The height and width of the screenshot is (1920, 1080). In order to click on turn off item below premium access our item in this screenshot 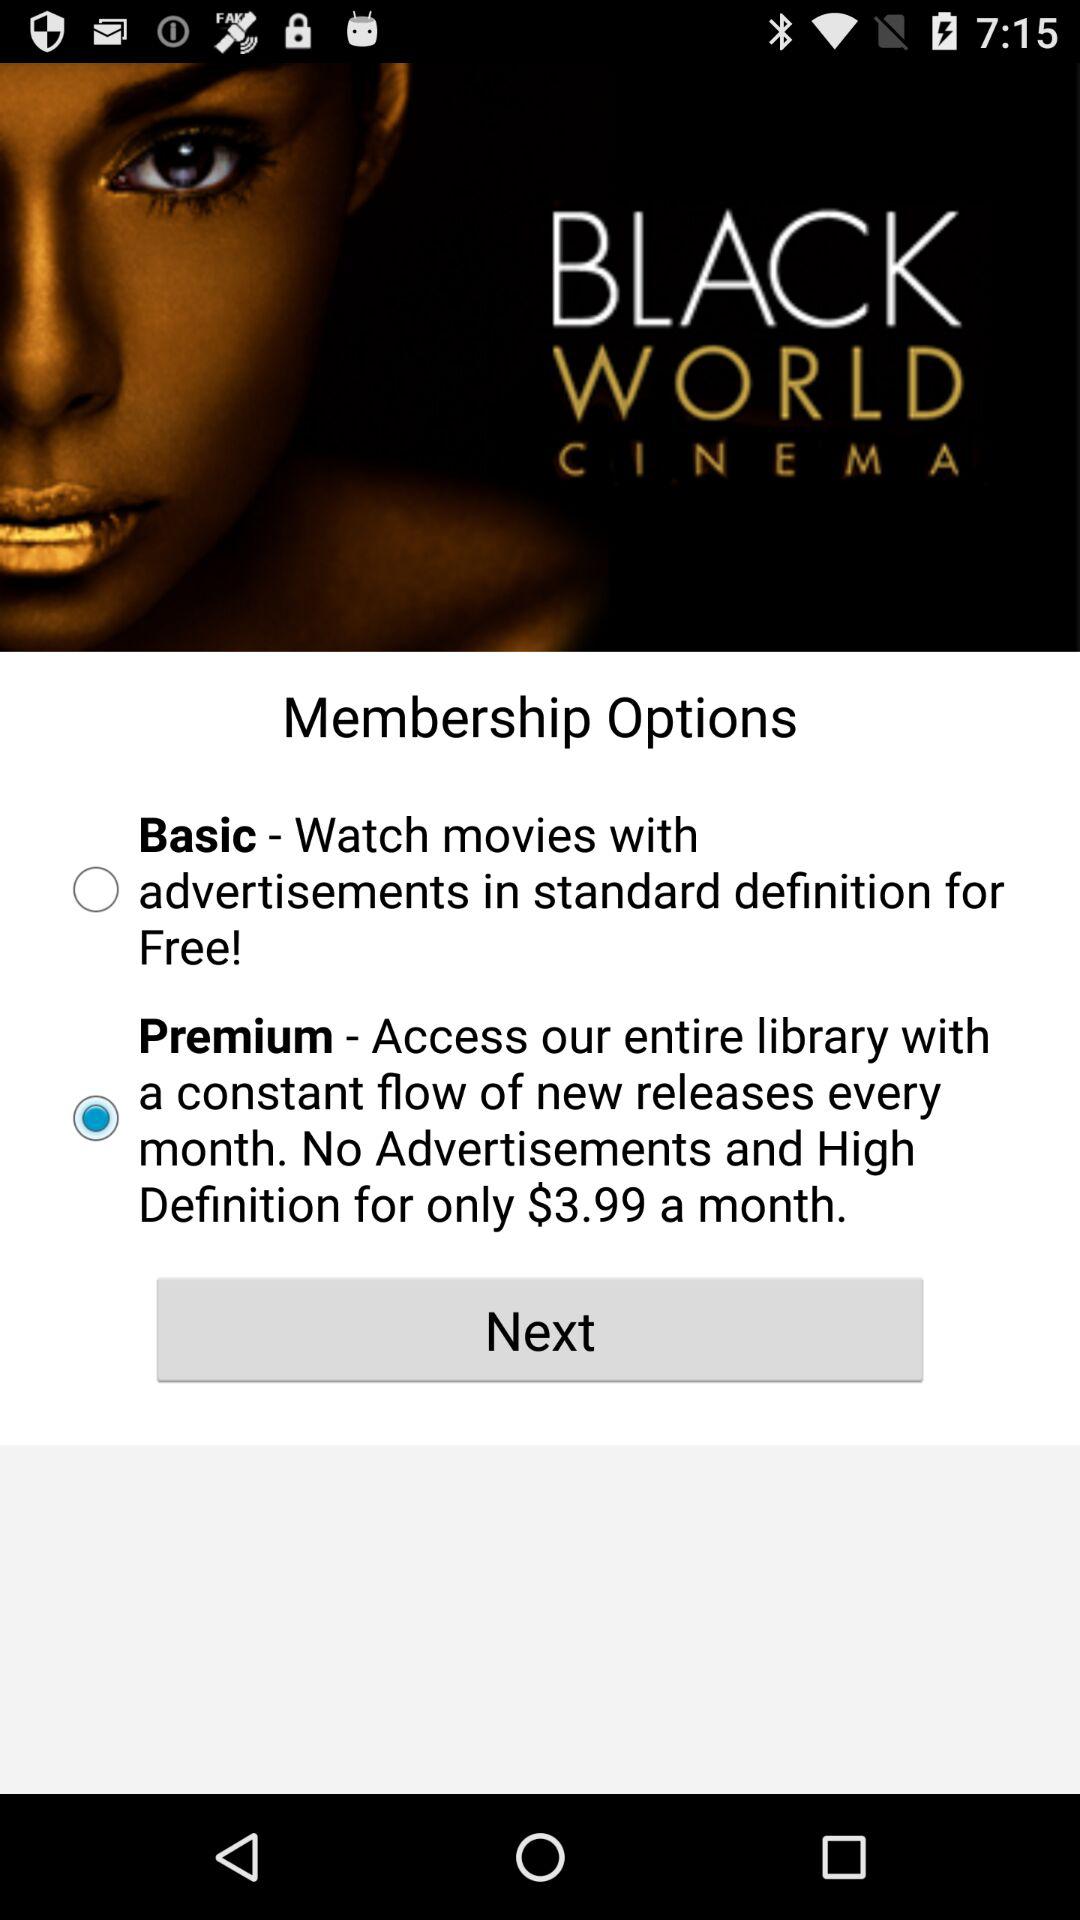, I will do `click(540, 1329)`.